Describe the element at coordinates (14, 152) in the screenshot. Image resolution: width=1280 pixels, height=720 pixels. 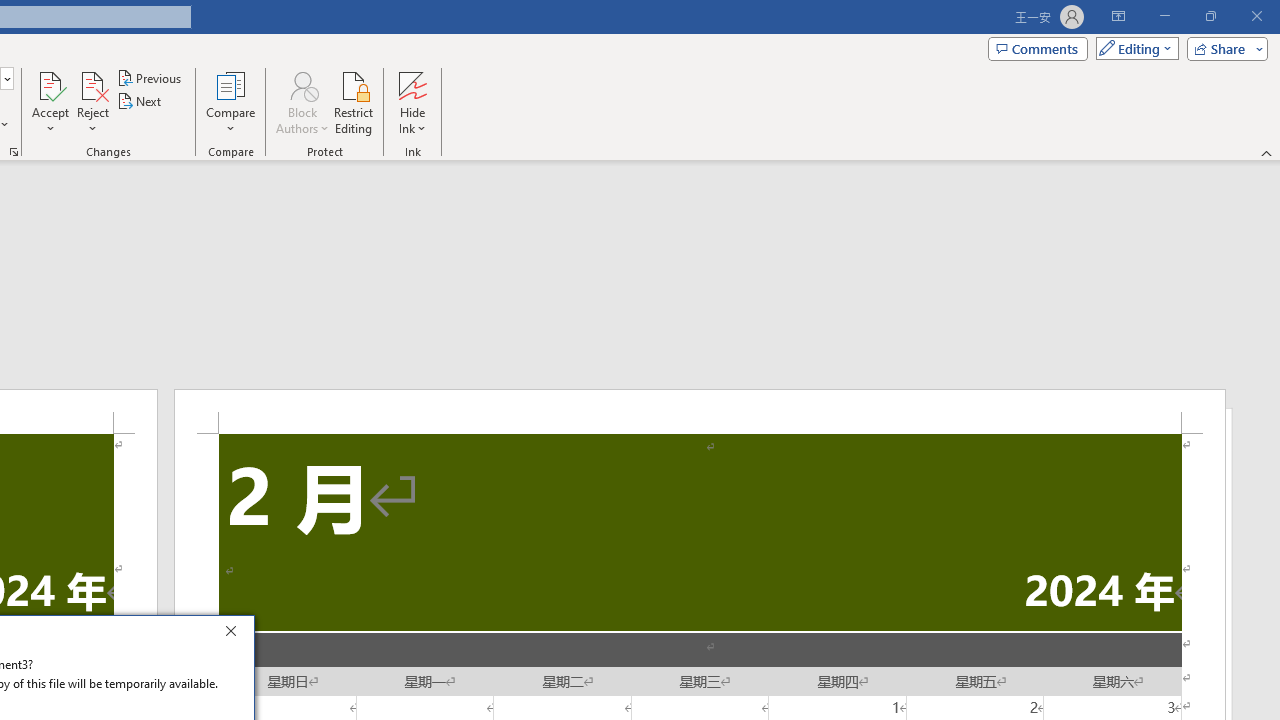
I see `Change Tracking Options...` at that location.